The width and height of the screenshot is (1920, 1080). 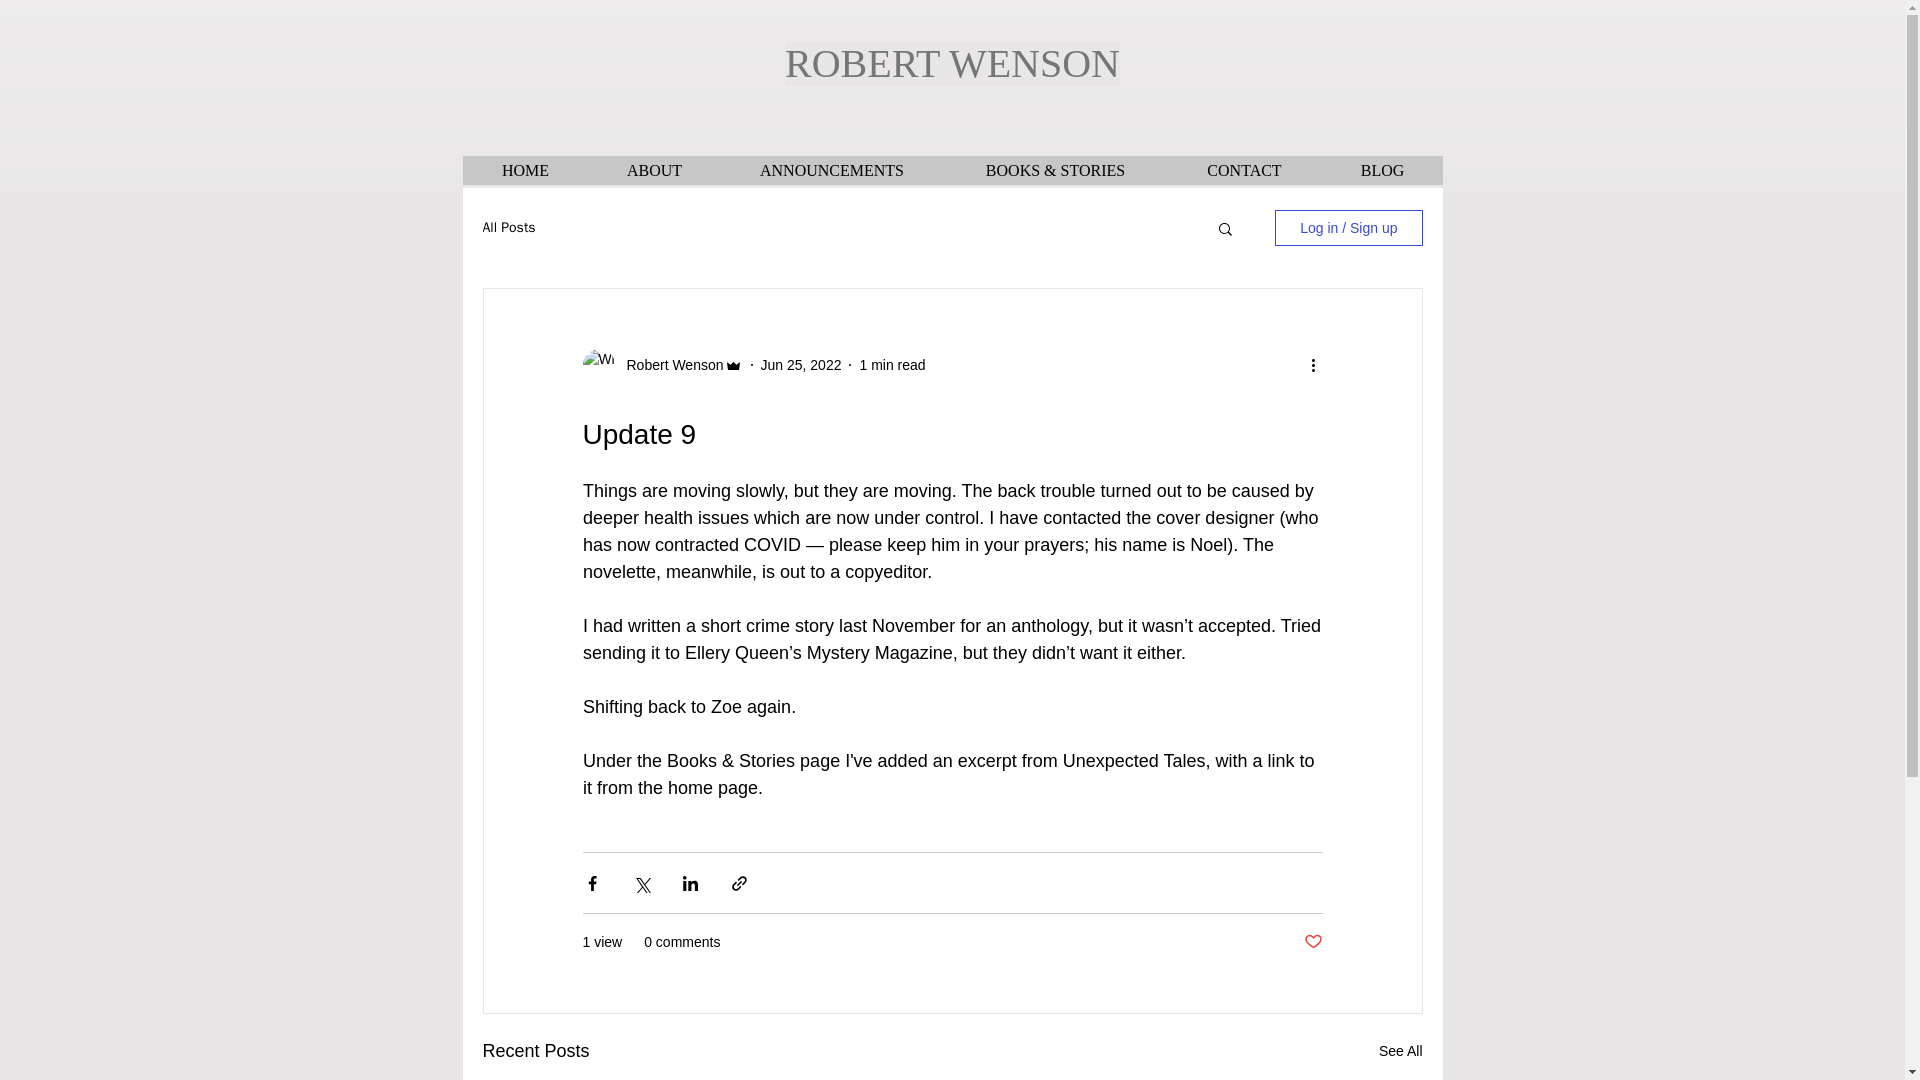 I want to click on All Posts, so click(x=508, y=228).